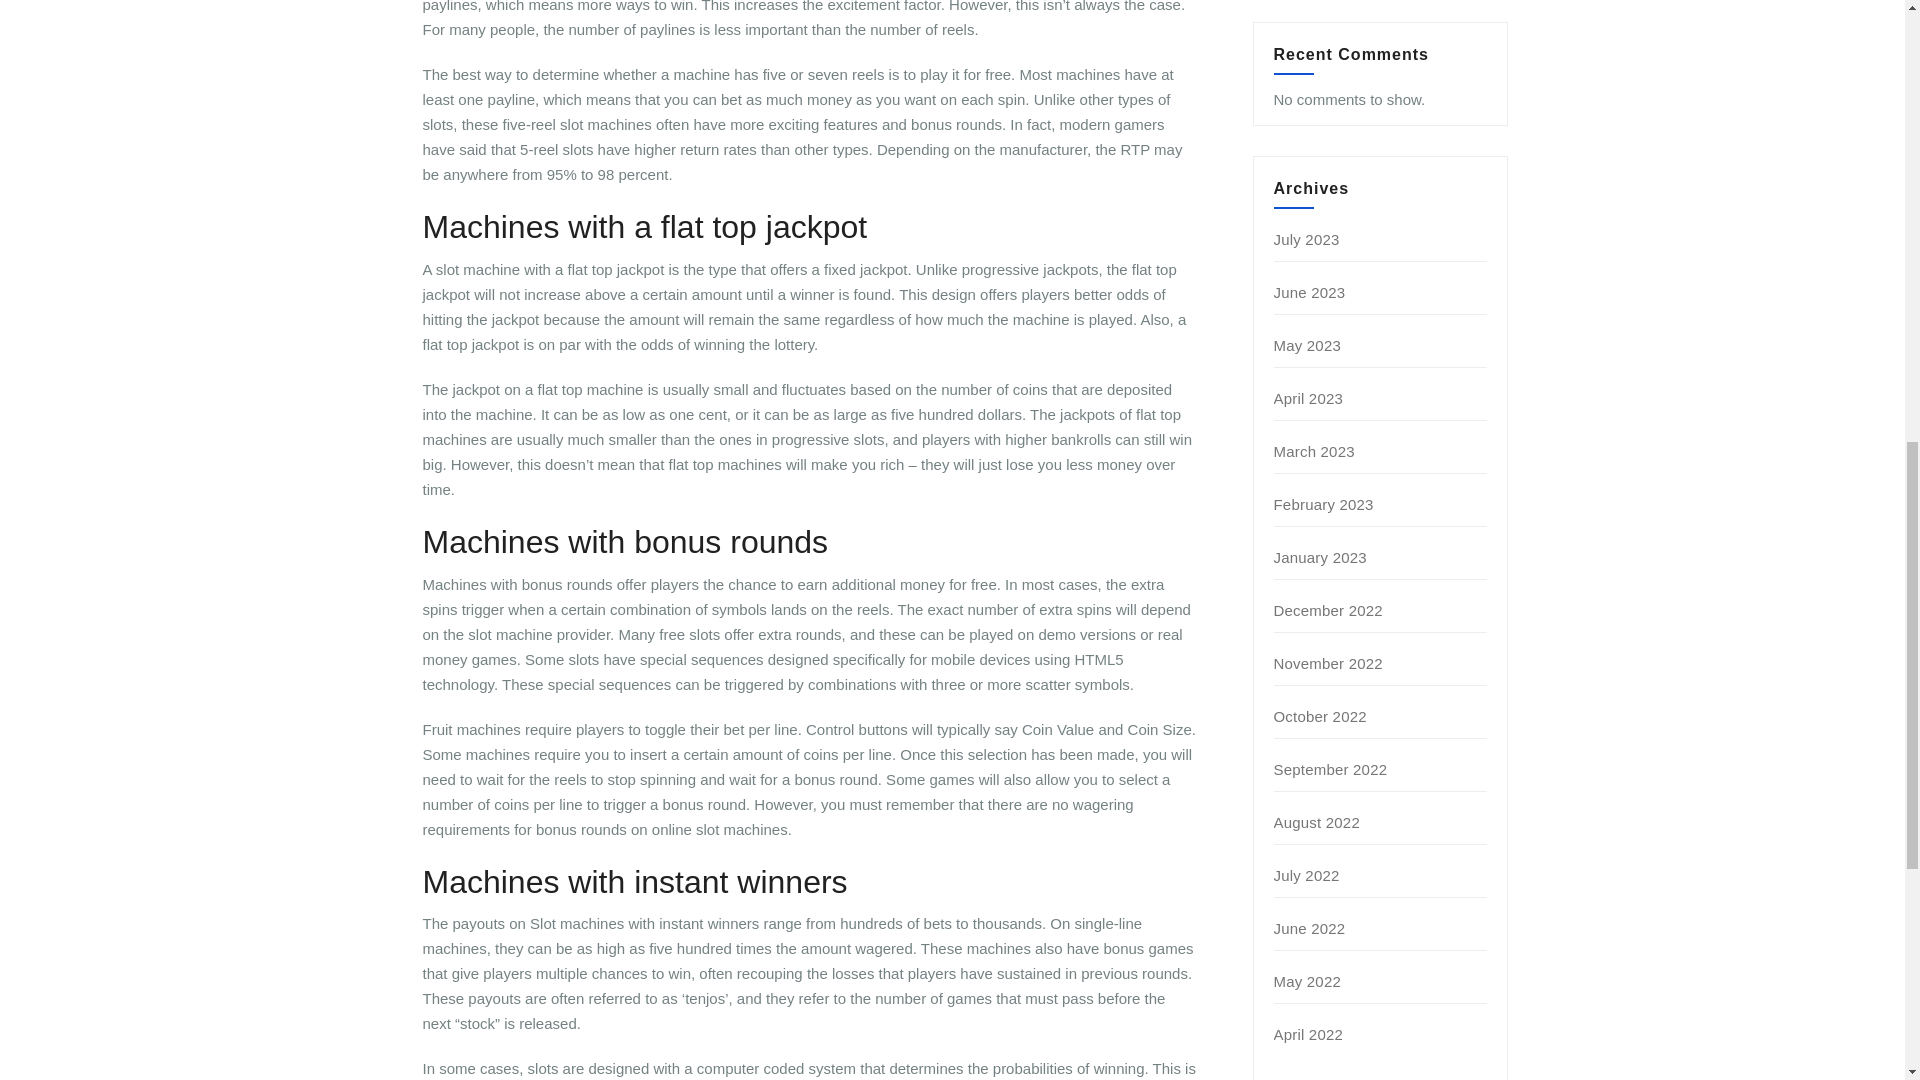 This screenshot has width=1920, height=1080. Describe the element at coordinates (1324, 504) in the screenshot. I see `February 2023` at that location.